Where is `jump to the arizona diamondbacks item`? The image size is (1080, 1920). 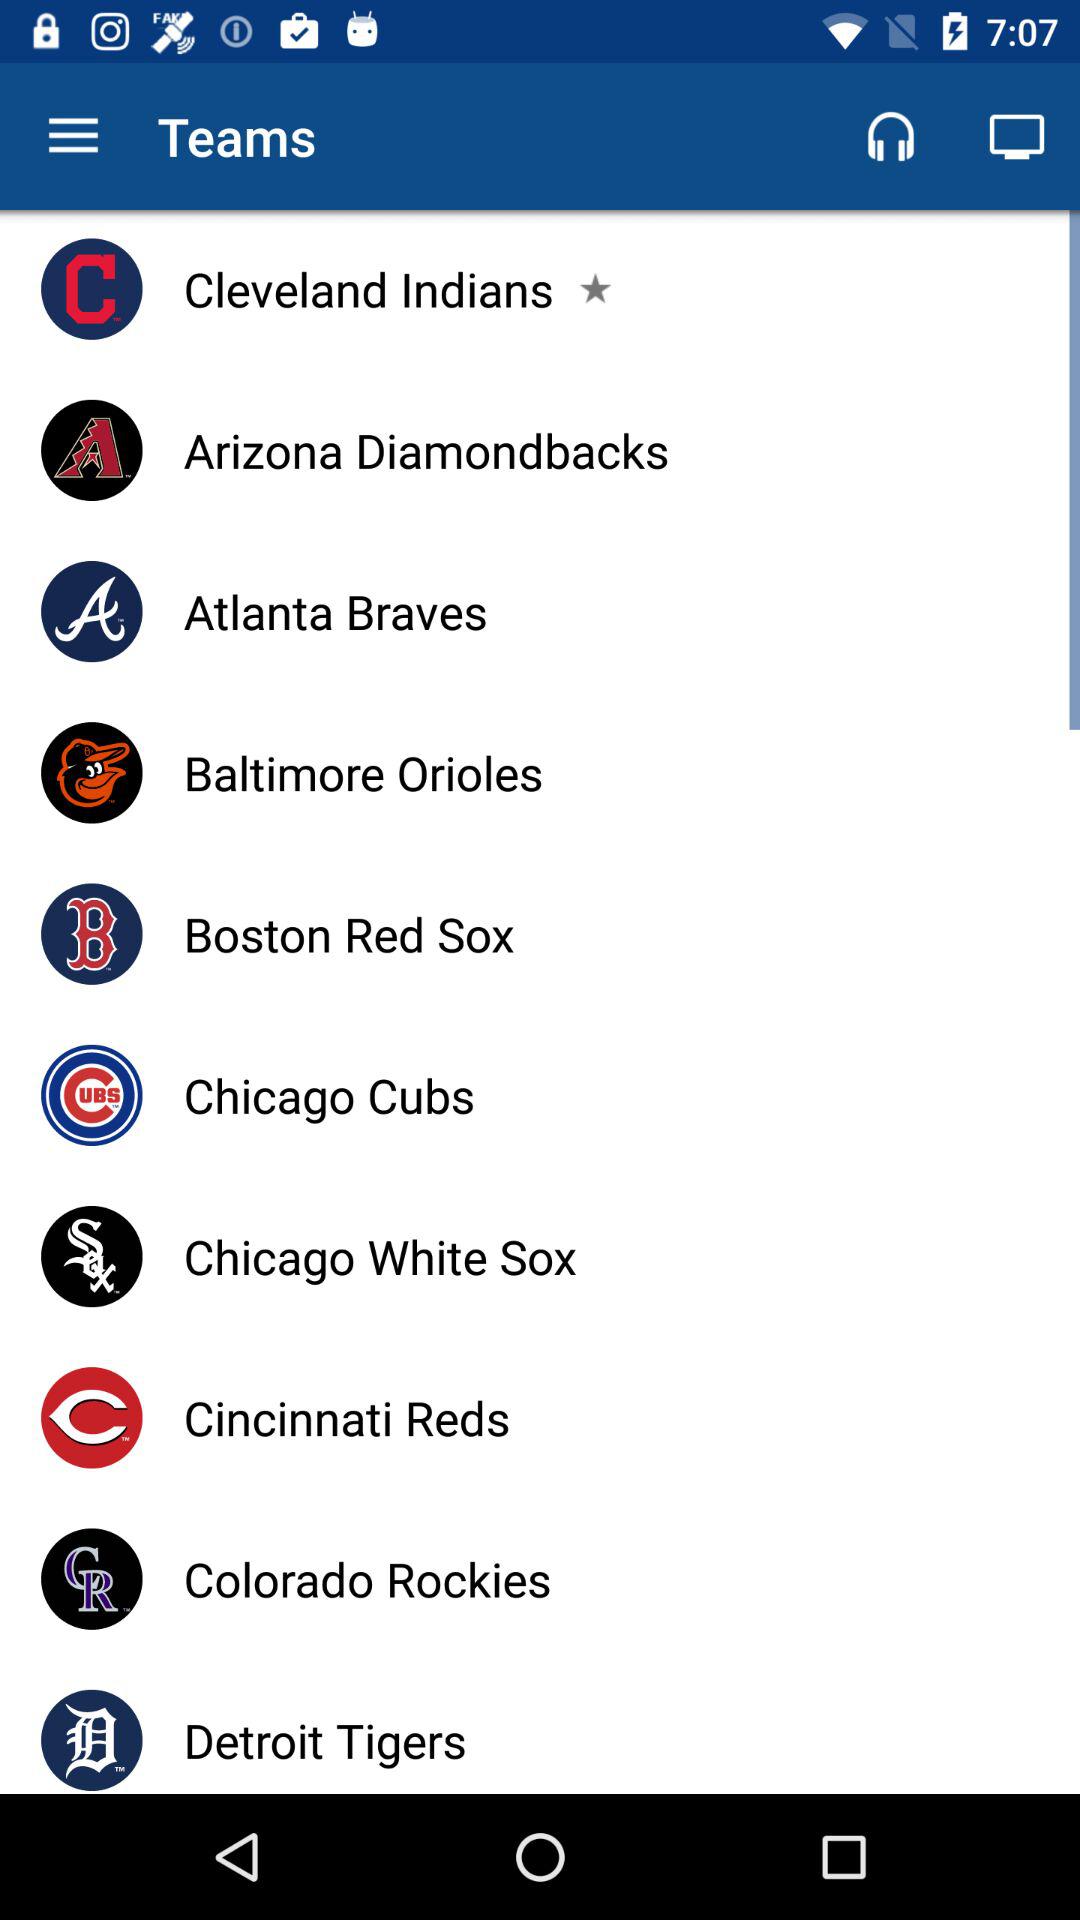
jump to the arizona diamondbacks item is located at coordinates (426, 450).